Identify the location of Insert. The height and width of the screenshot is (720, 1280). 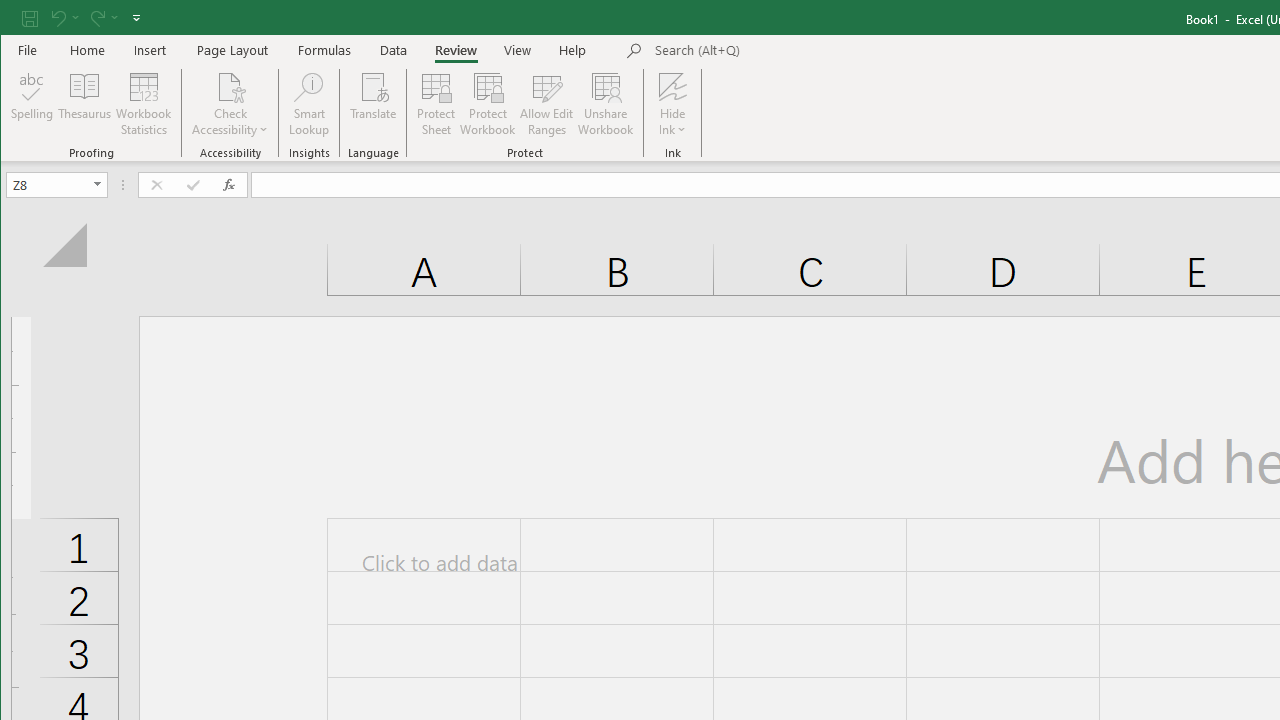
(150, 50).